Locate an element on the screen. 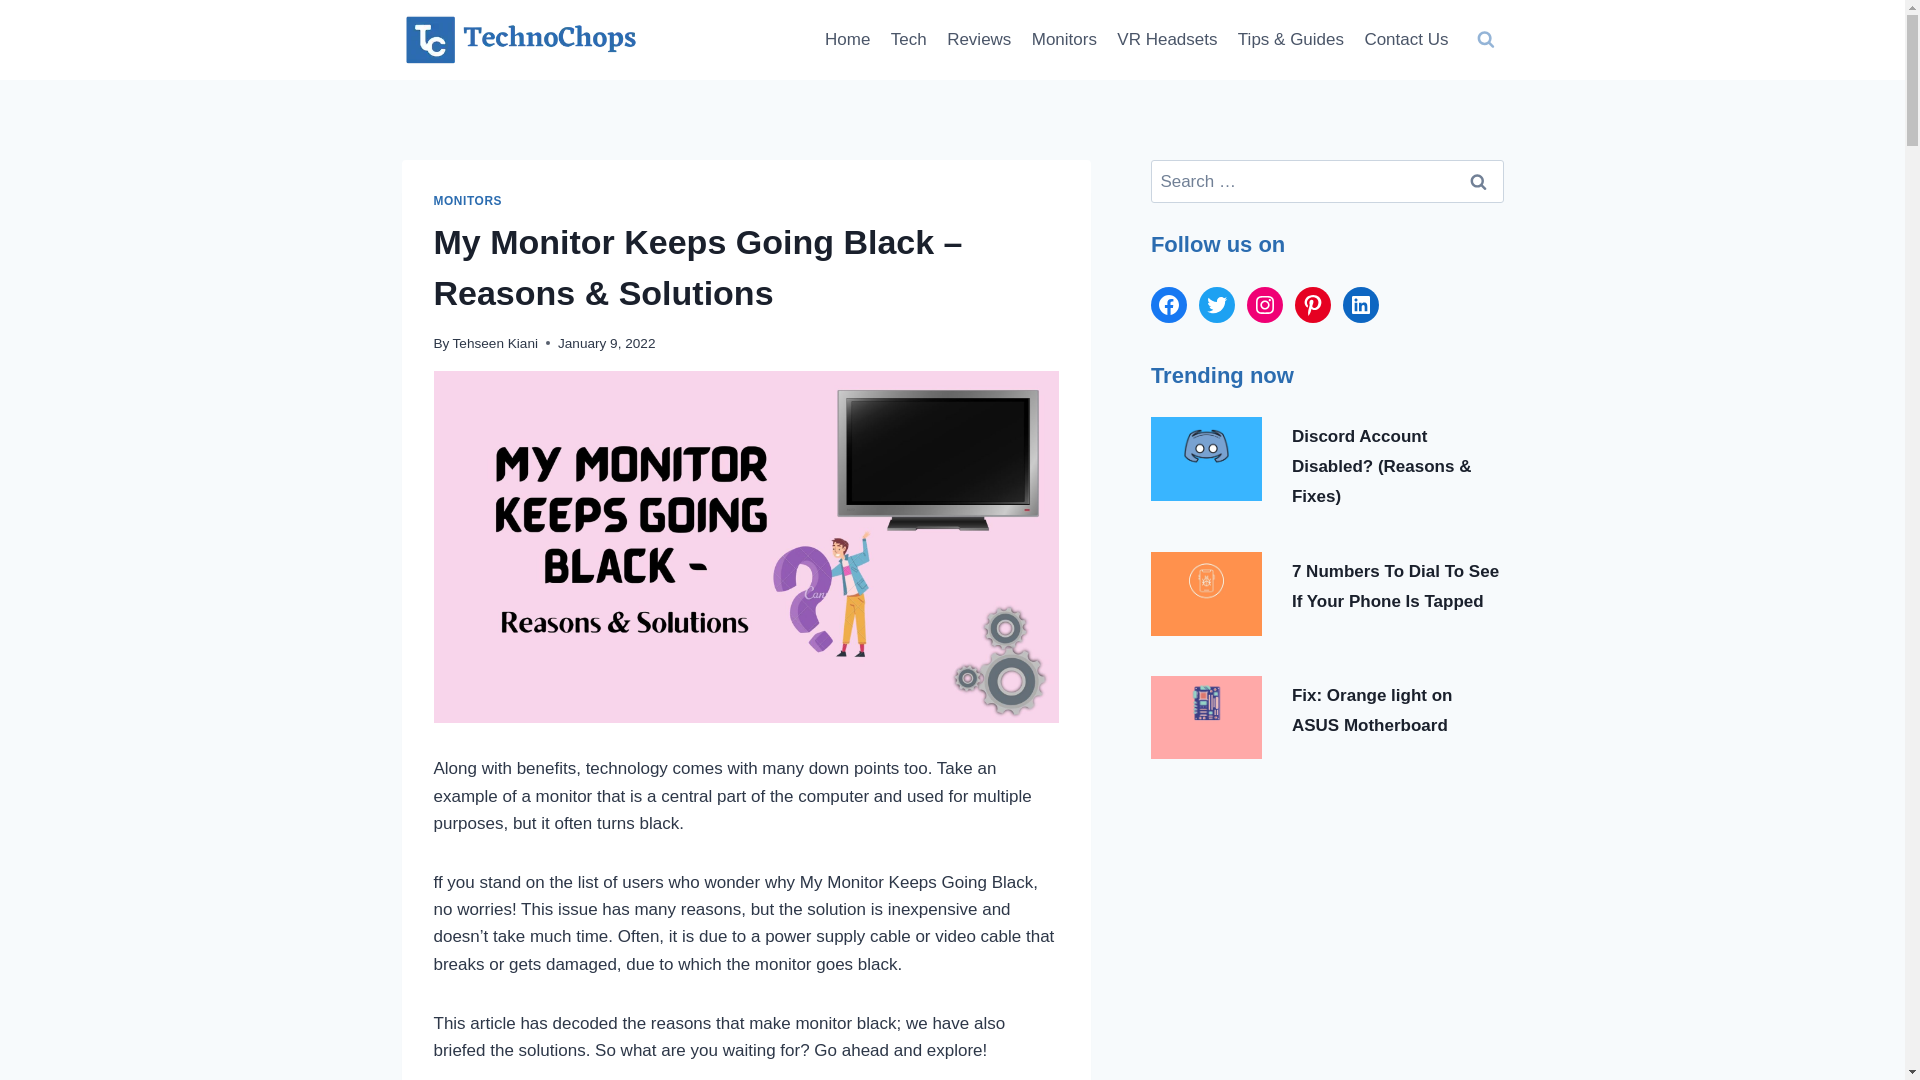  Tech is located at coordinates (908, 40).